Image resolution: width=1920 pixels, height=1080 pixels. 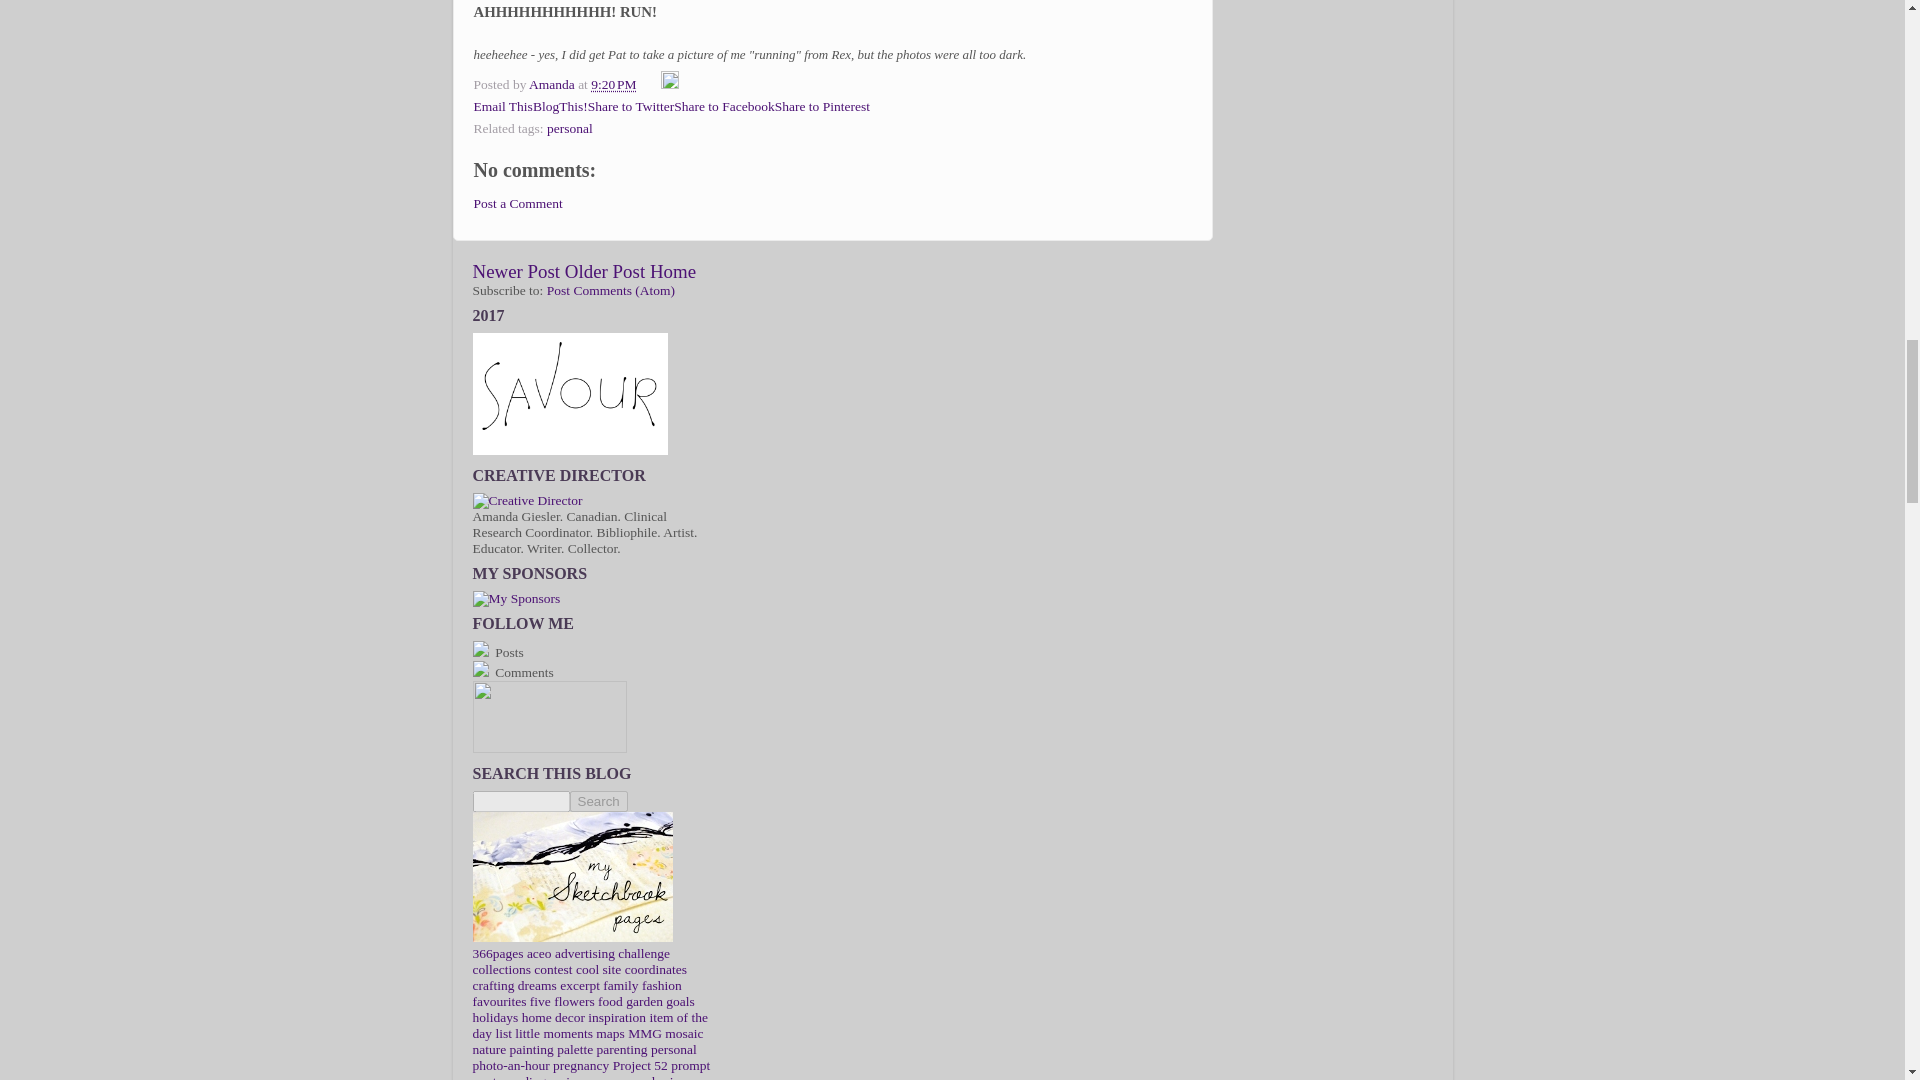 What do you see at coordinates (631, 106) in the screenshot?
I see `Share to Twitter` at bounding box center [631, 106].